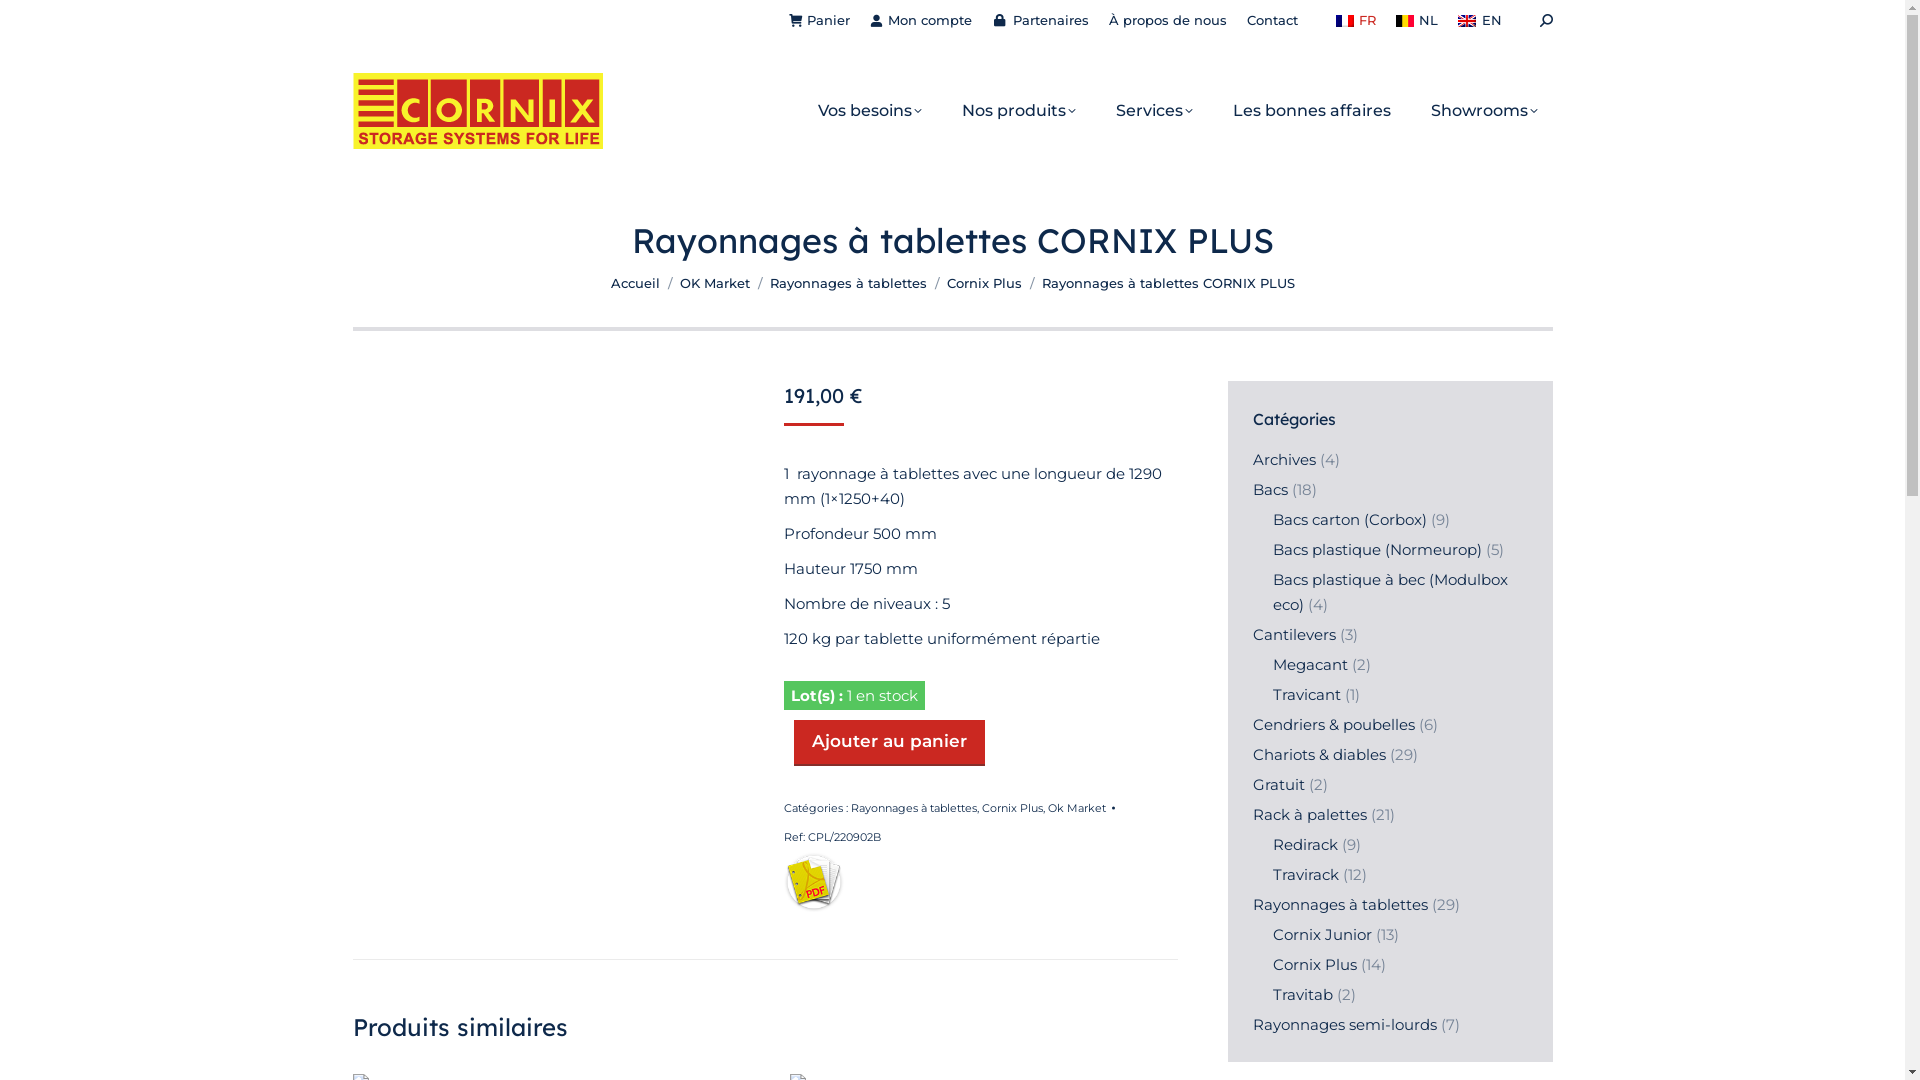  Describe the element at coordinates (1284, 459) in the screenshot. I see `Archives` at that location.